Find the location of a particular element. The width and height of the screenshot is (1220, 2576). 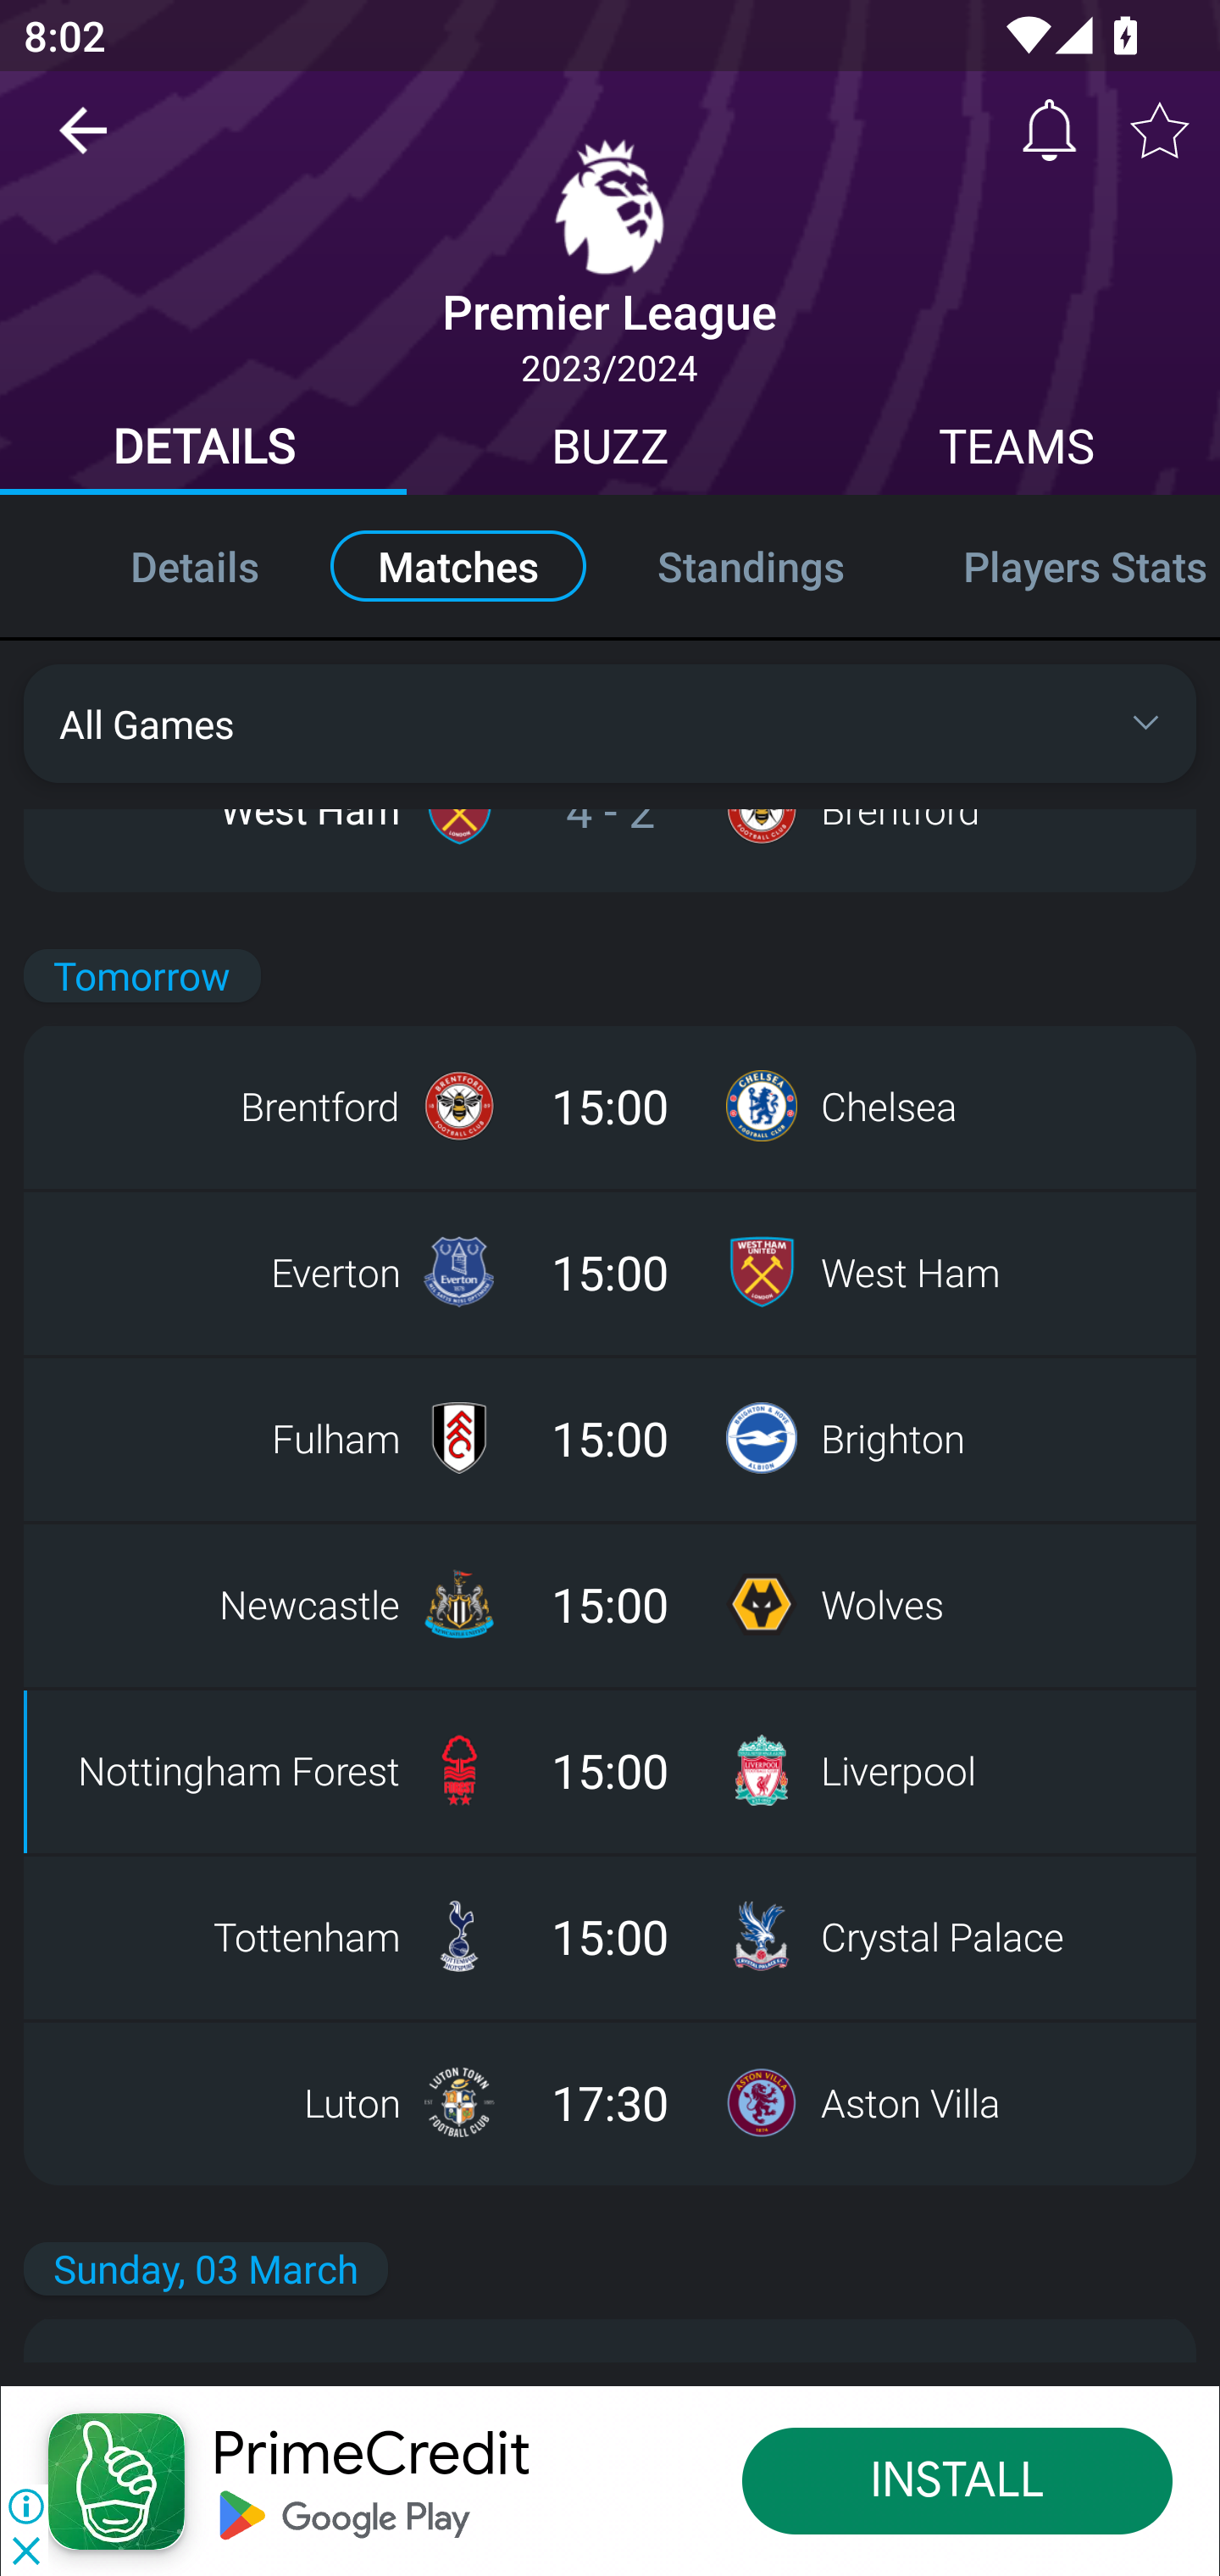

Tottenham 15:00 Crystal Palace is located at coordinates (610, 1935).